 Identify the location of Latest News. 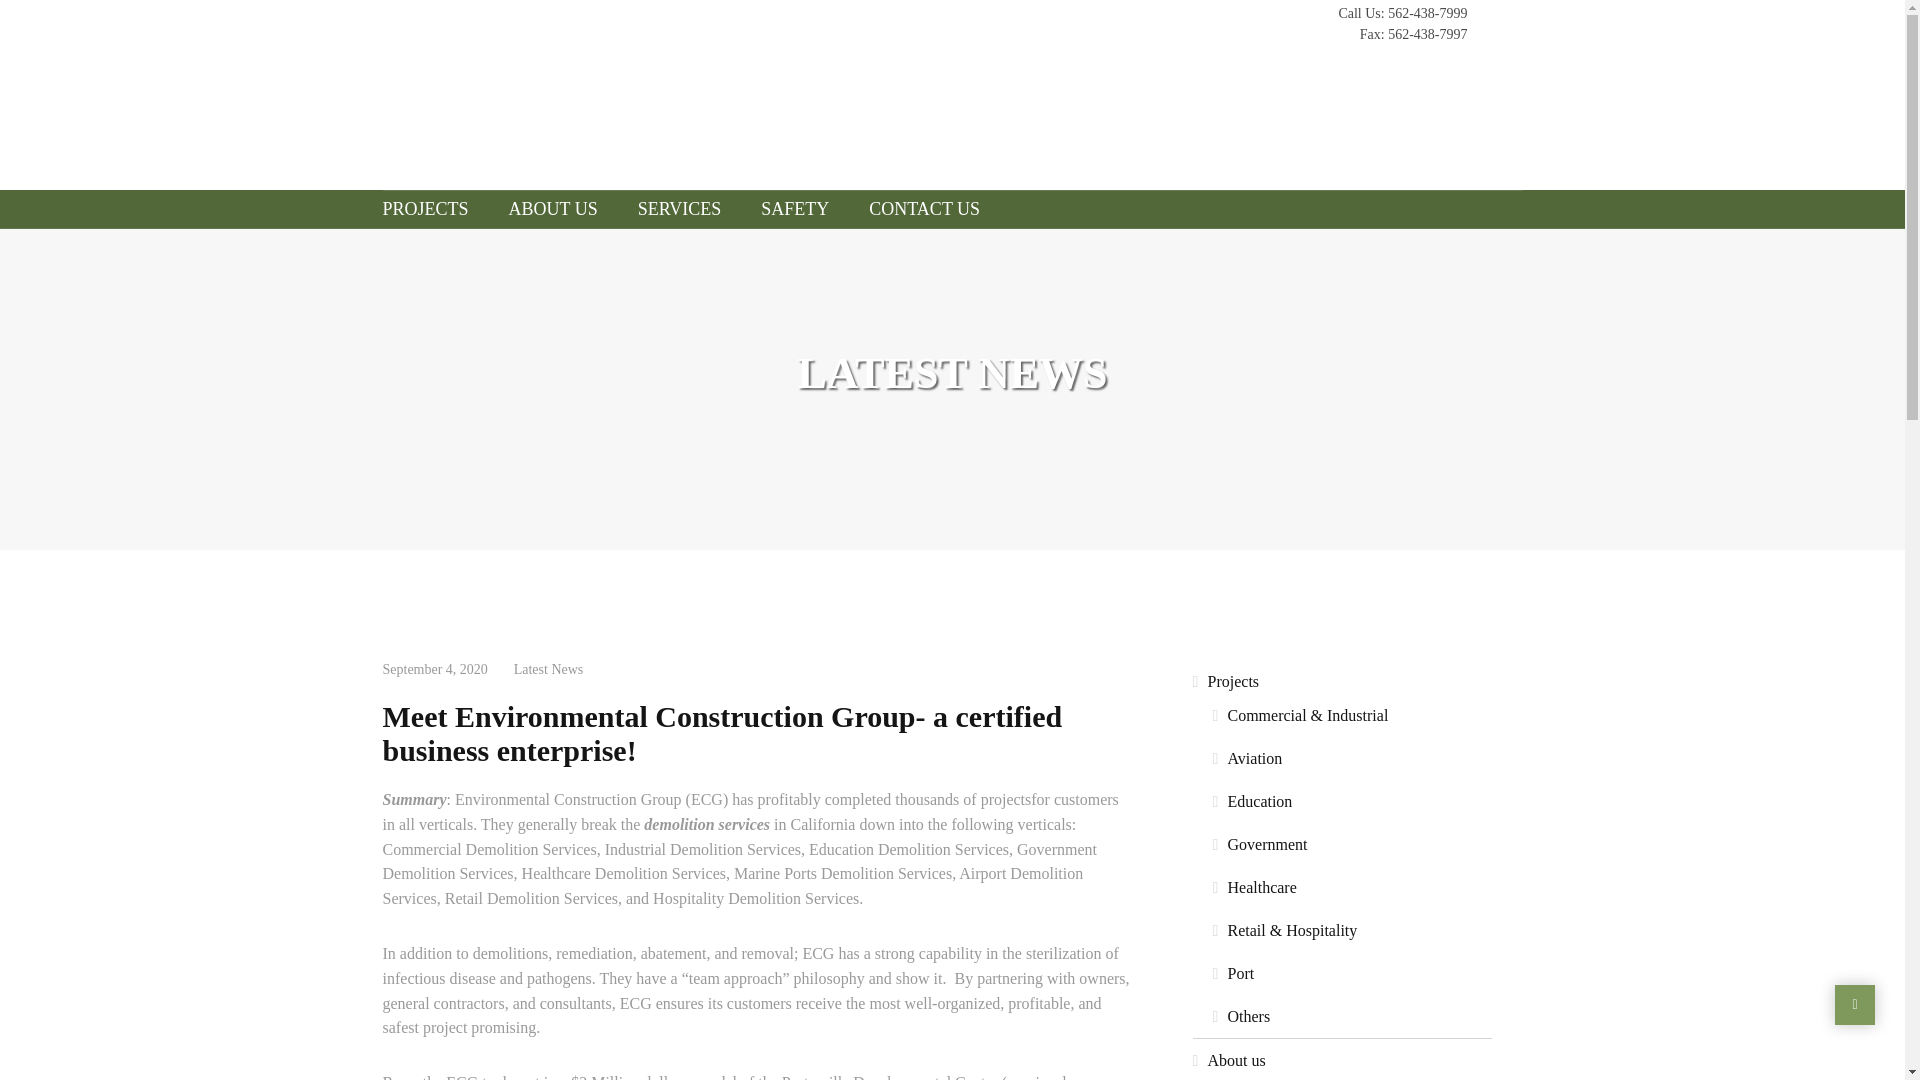
(548, 670).